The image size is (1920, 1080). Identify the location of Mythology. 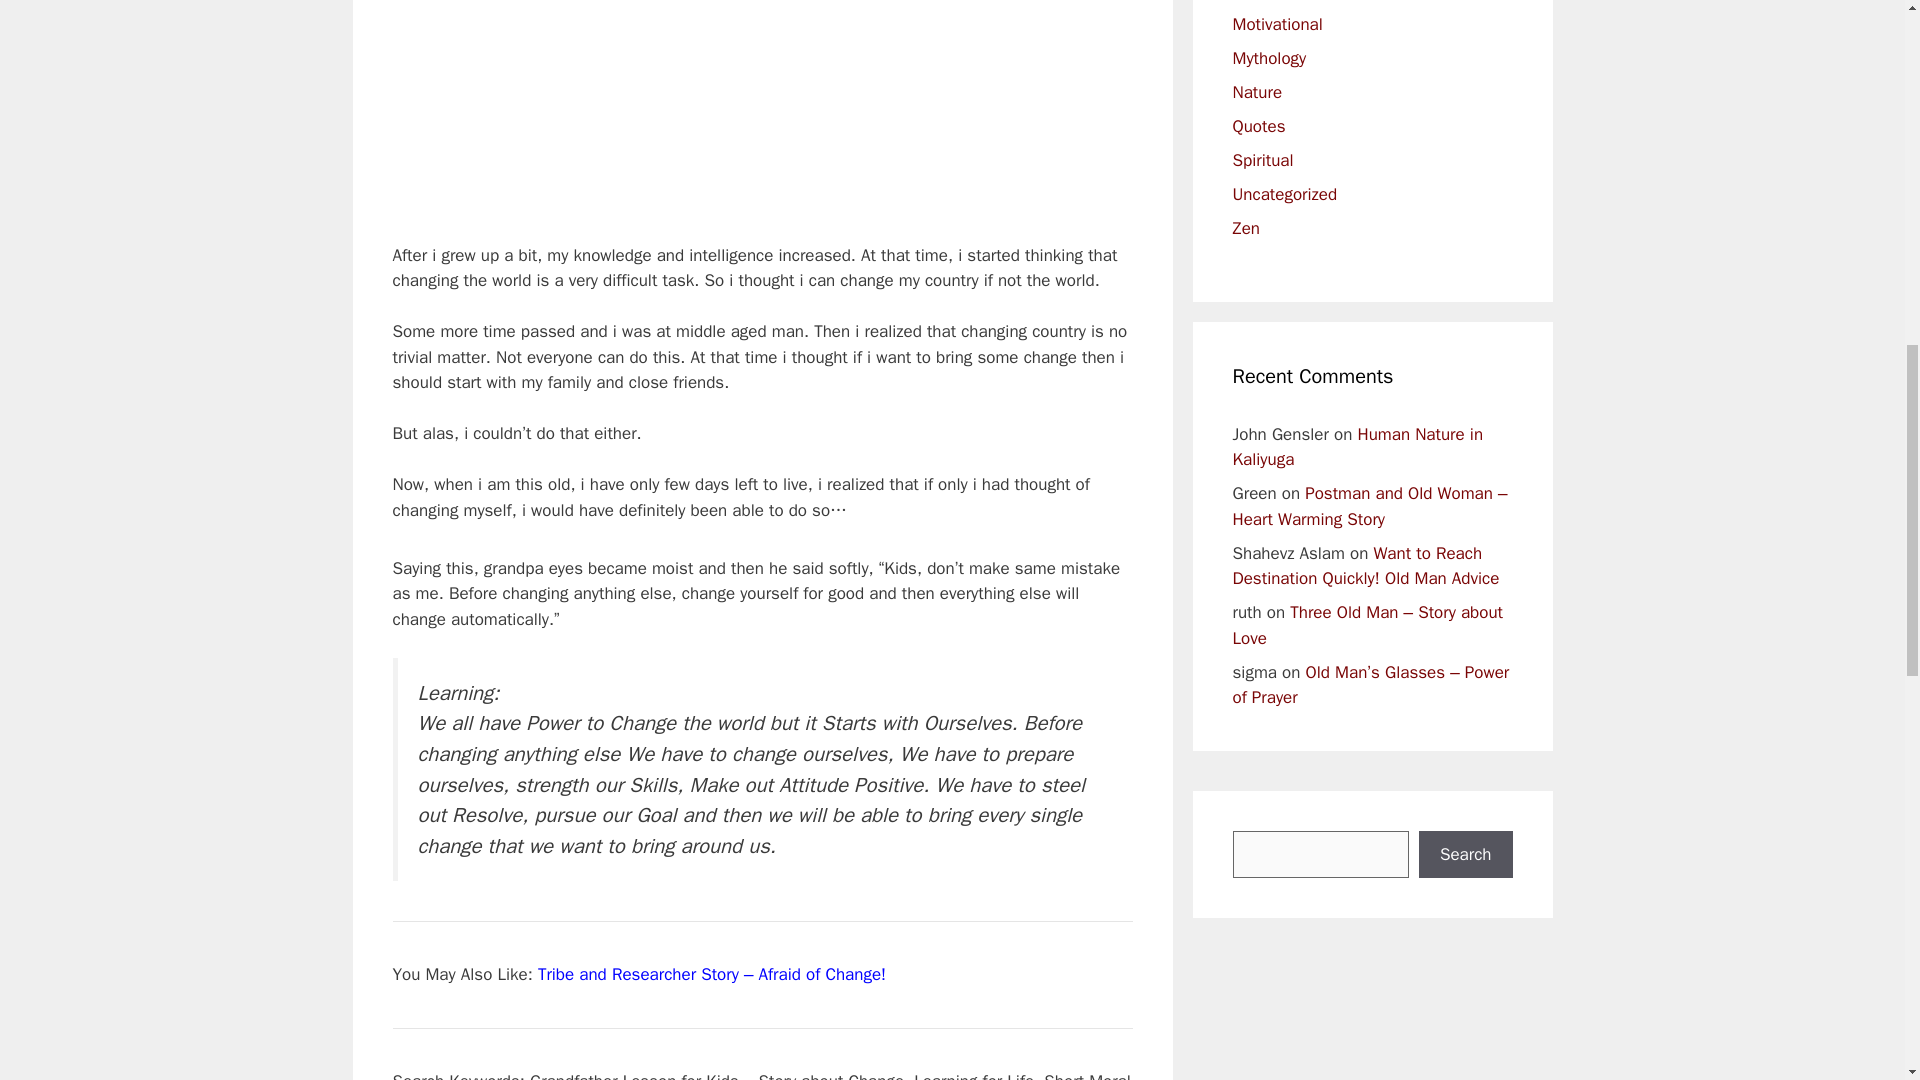
(1268, 58).